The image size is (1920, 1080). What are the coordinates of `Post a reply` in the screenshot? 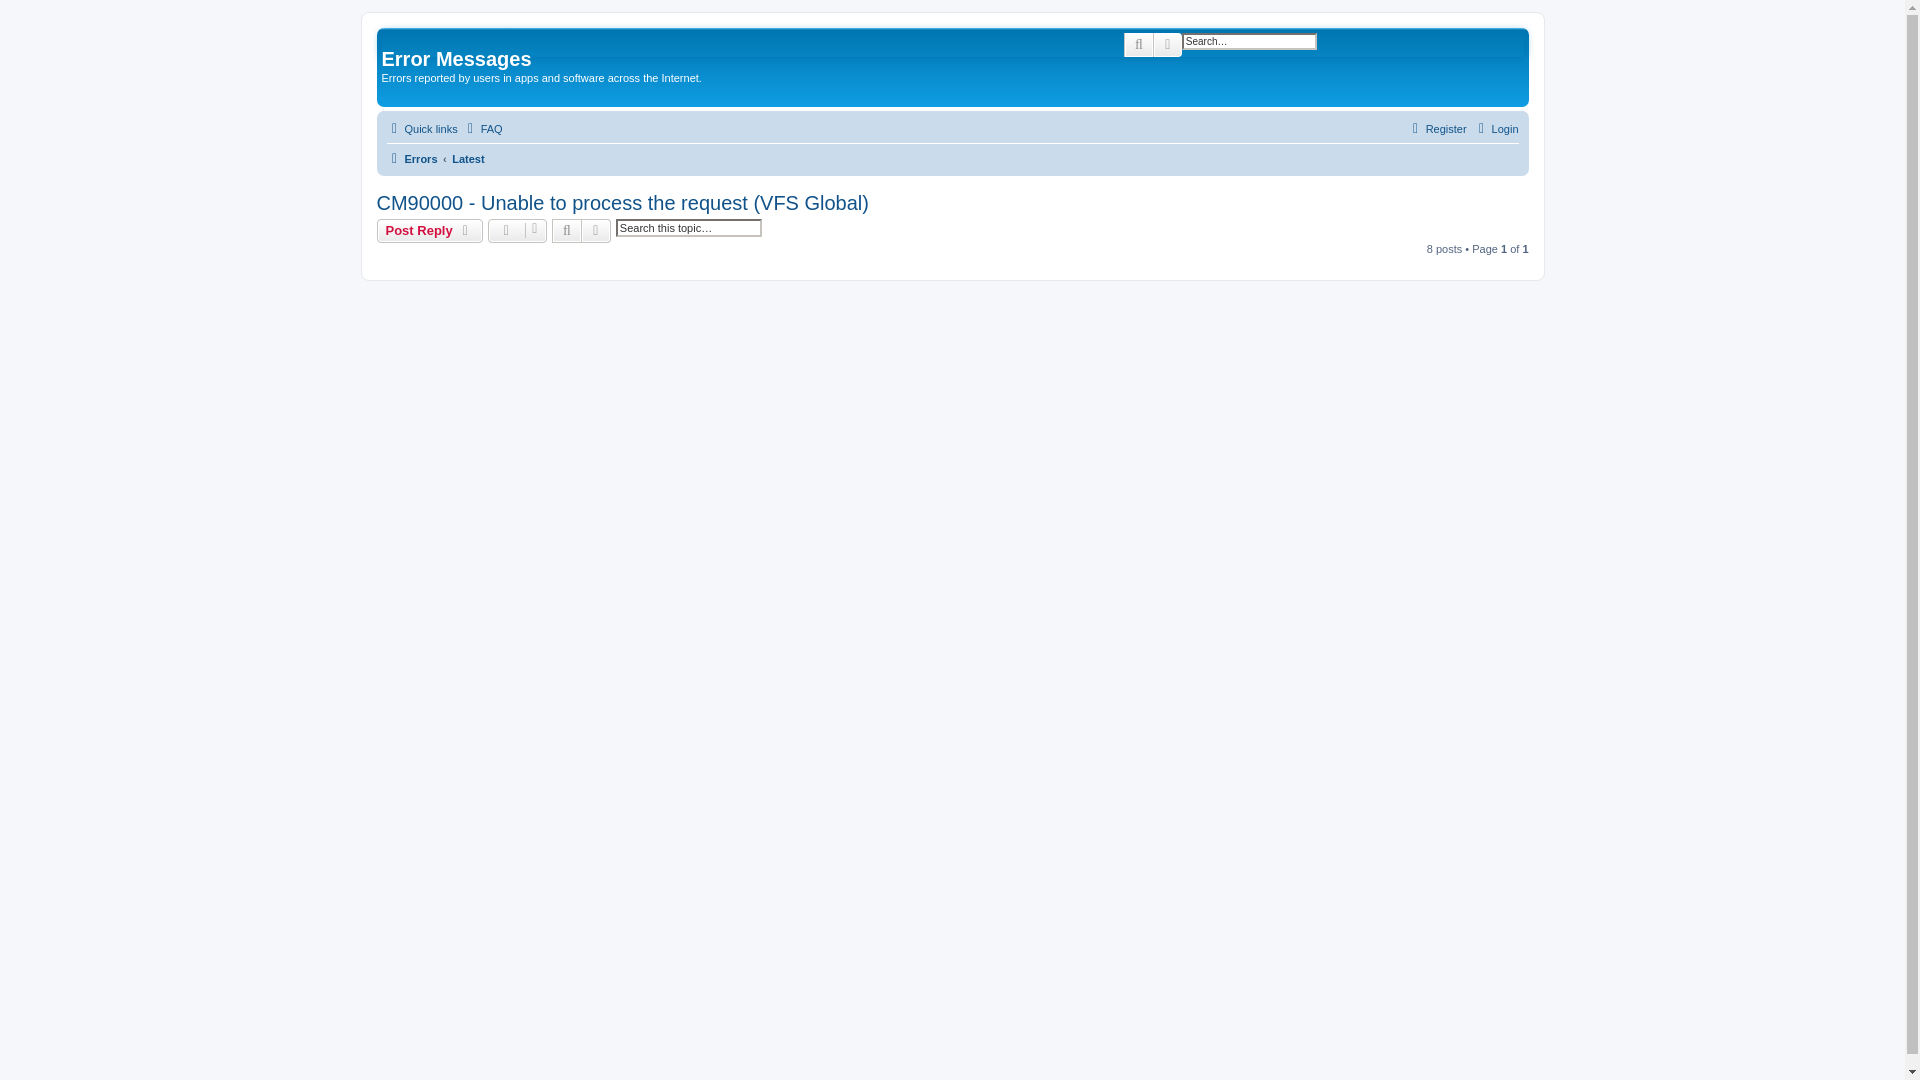 It's located at (430, 231).